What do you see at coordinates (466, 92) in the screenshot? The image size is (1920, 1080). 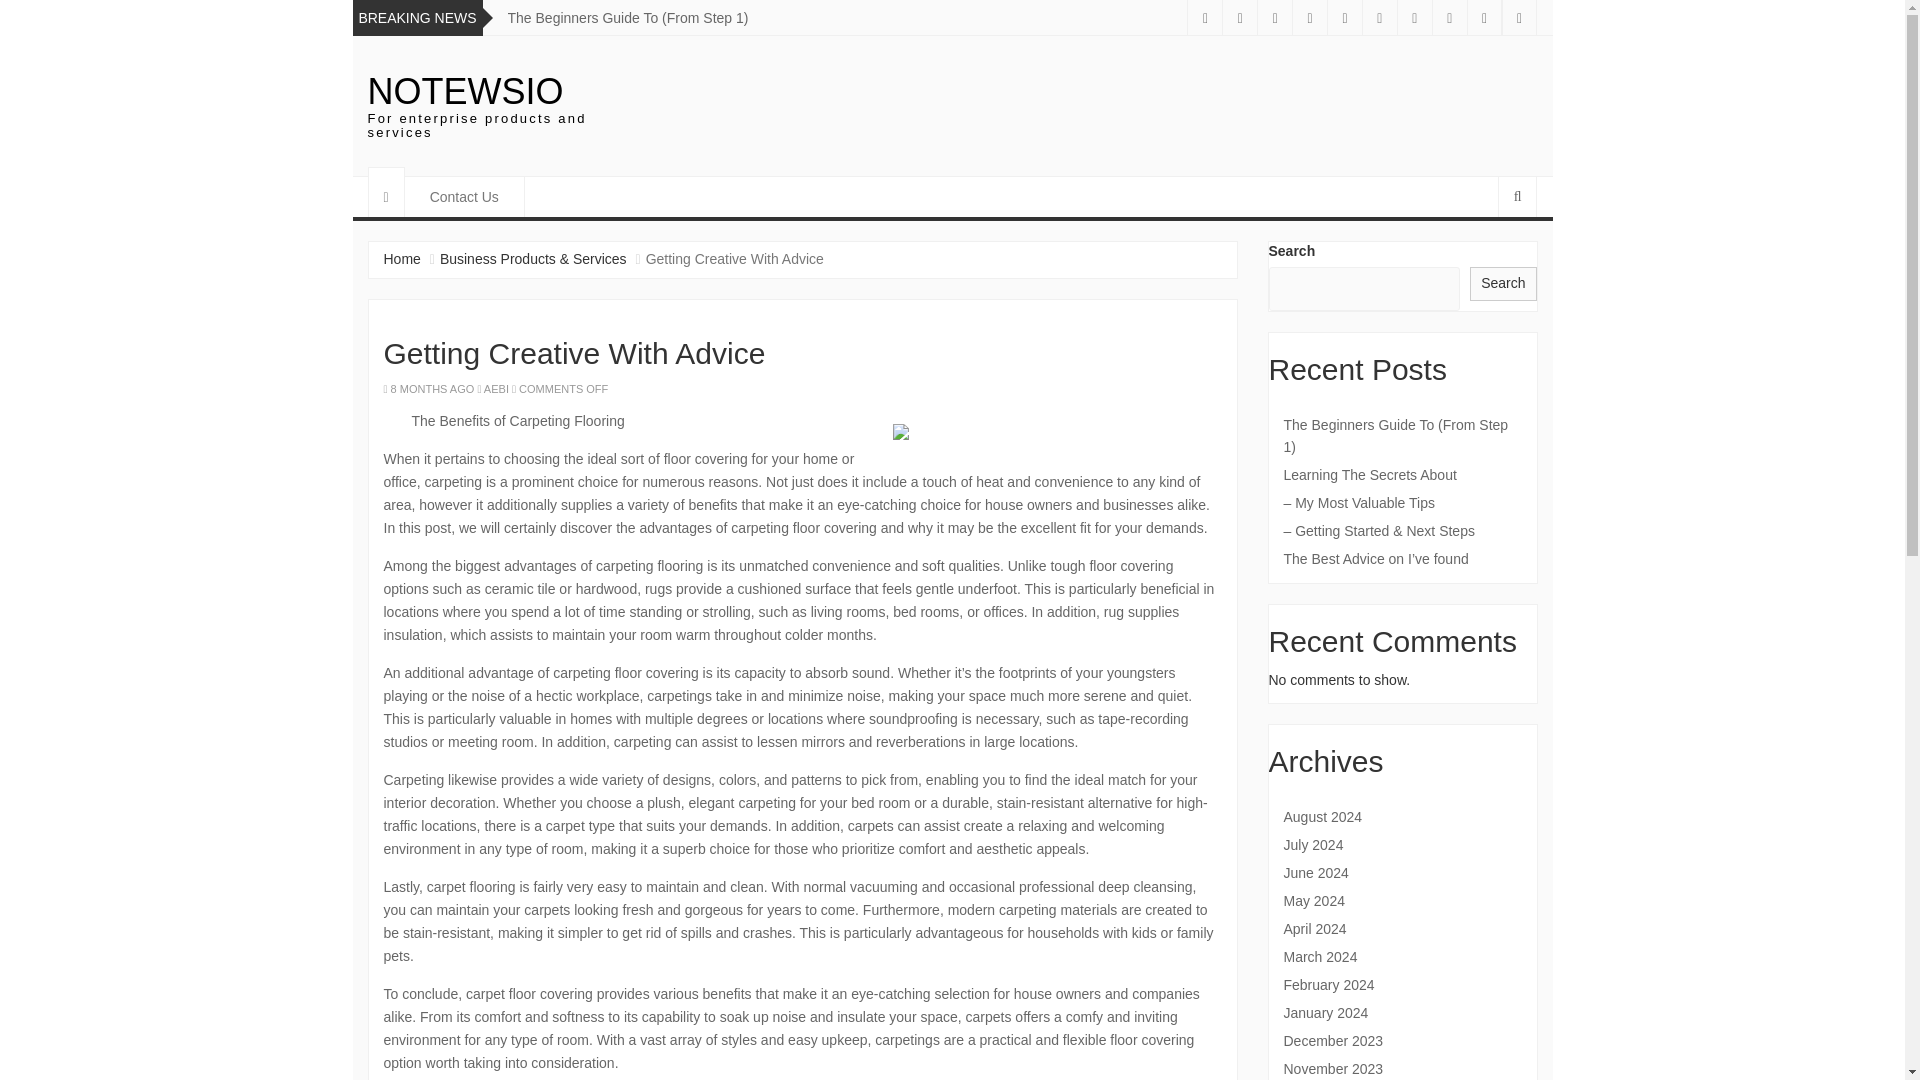 I see `NOTEWSIO` at bounding box center [466, 92].